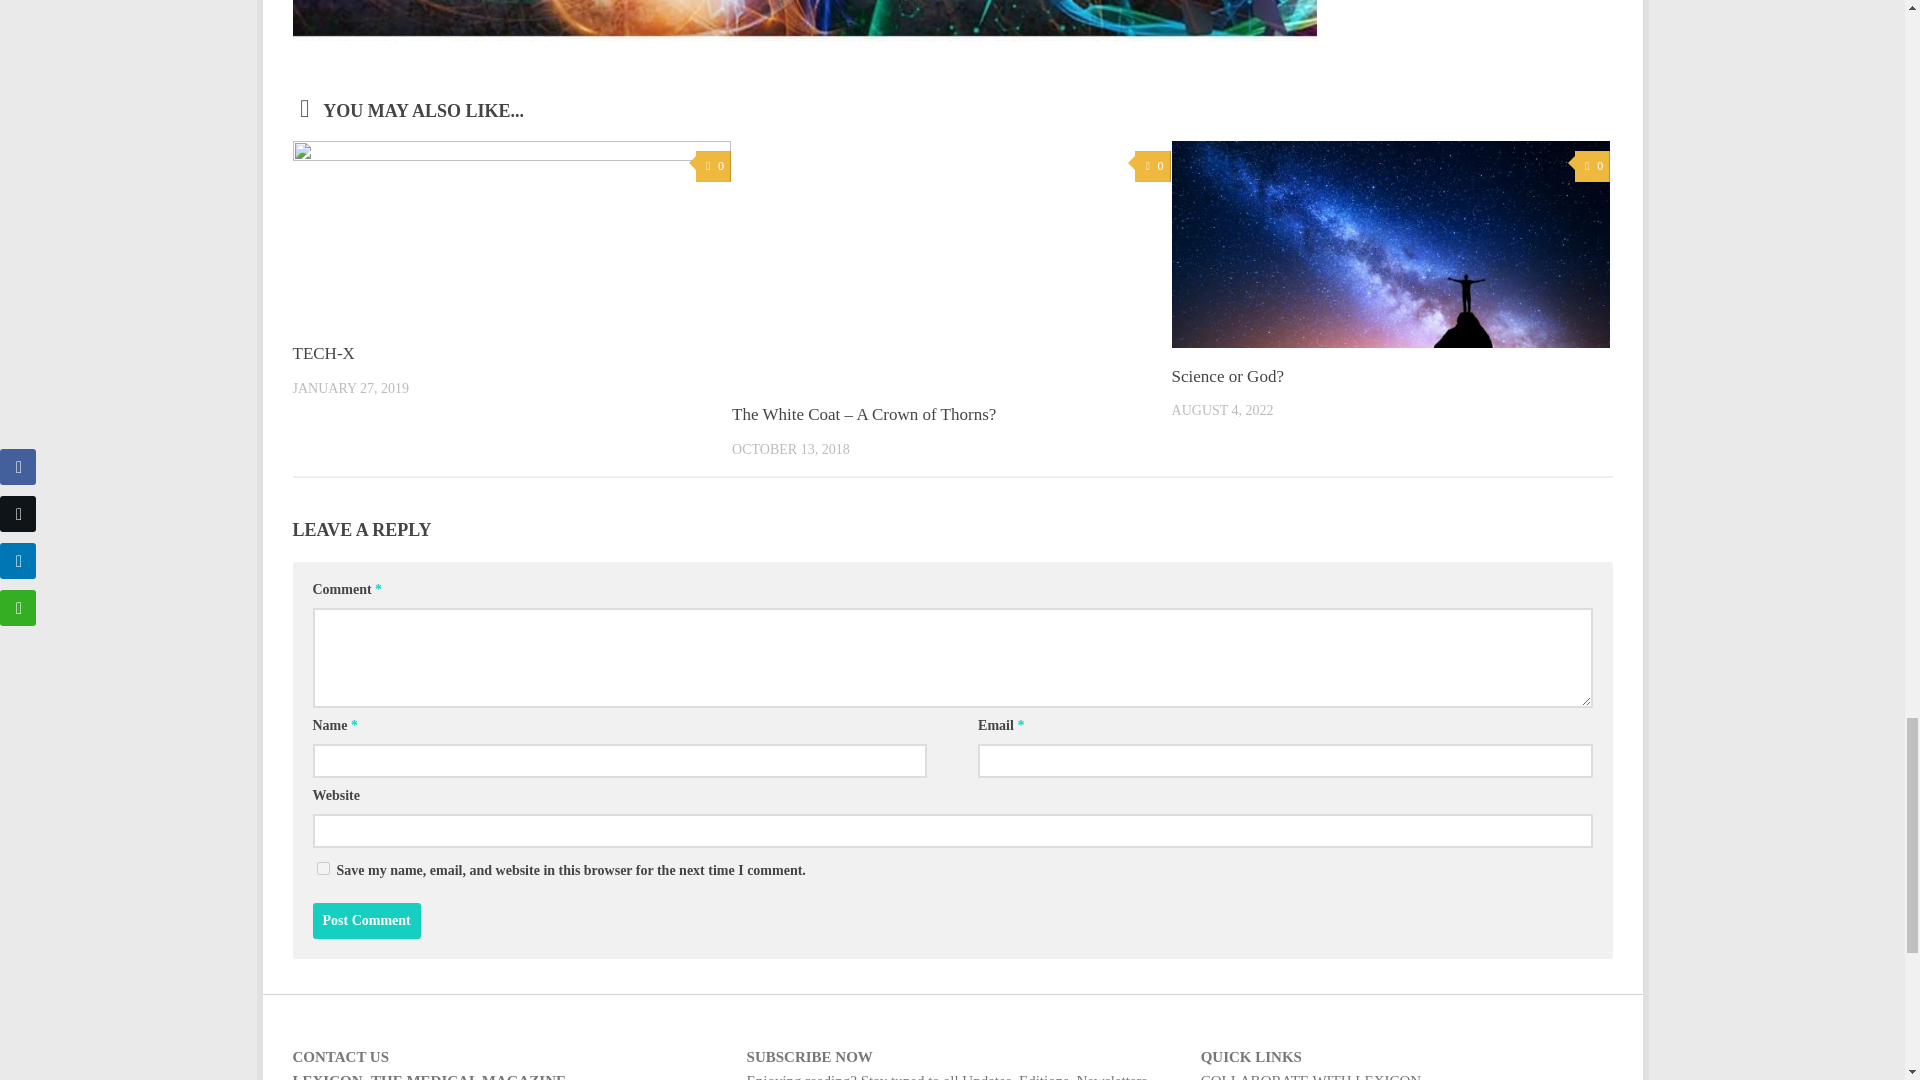 The width and height of the screenshot is (1920, 1080). I want to click on TECH-X, so click(322, 353).